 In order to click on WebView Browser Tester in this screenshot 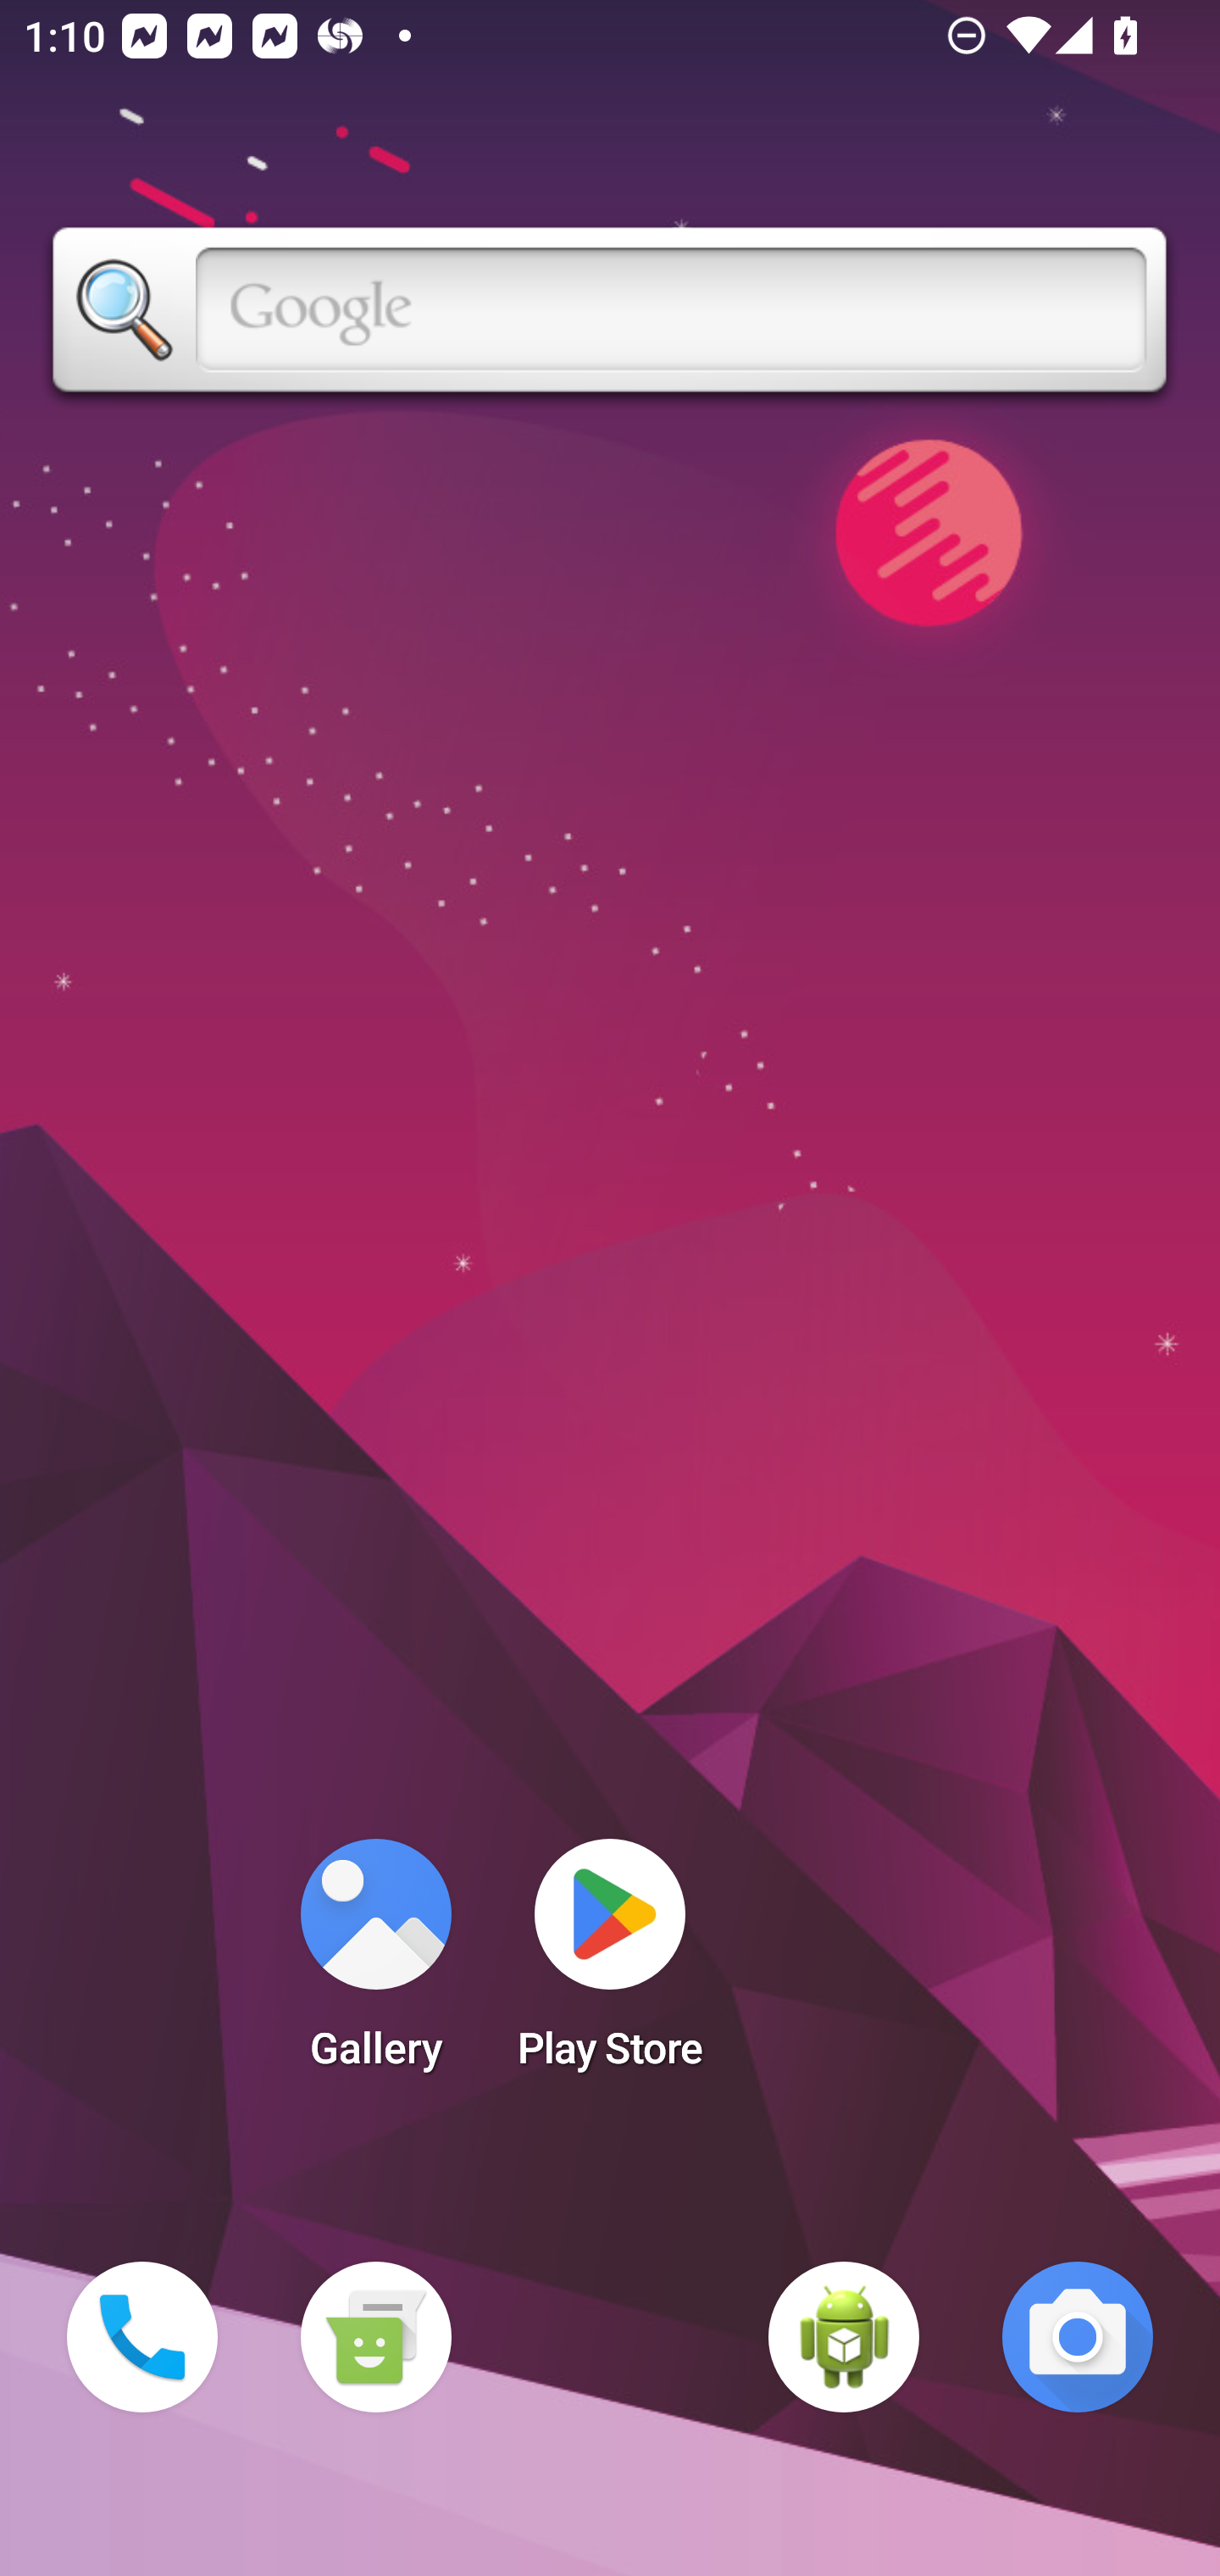, I will do `click(844, 2337)`.